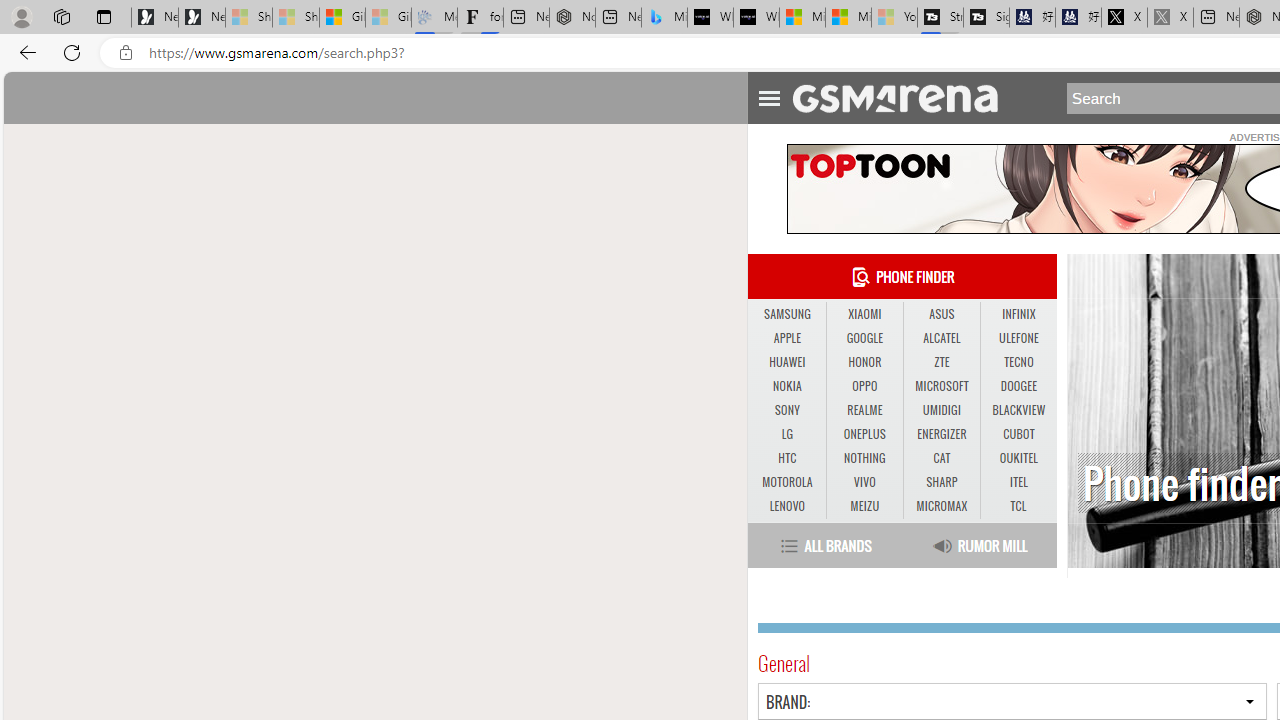 The width and height of the screenshot is (1280, 720). What do you see at coordinates (786, 506) in the screenshot?
I see `LENOVO` at bounding box center [786, 506].